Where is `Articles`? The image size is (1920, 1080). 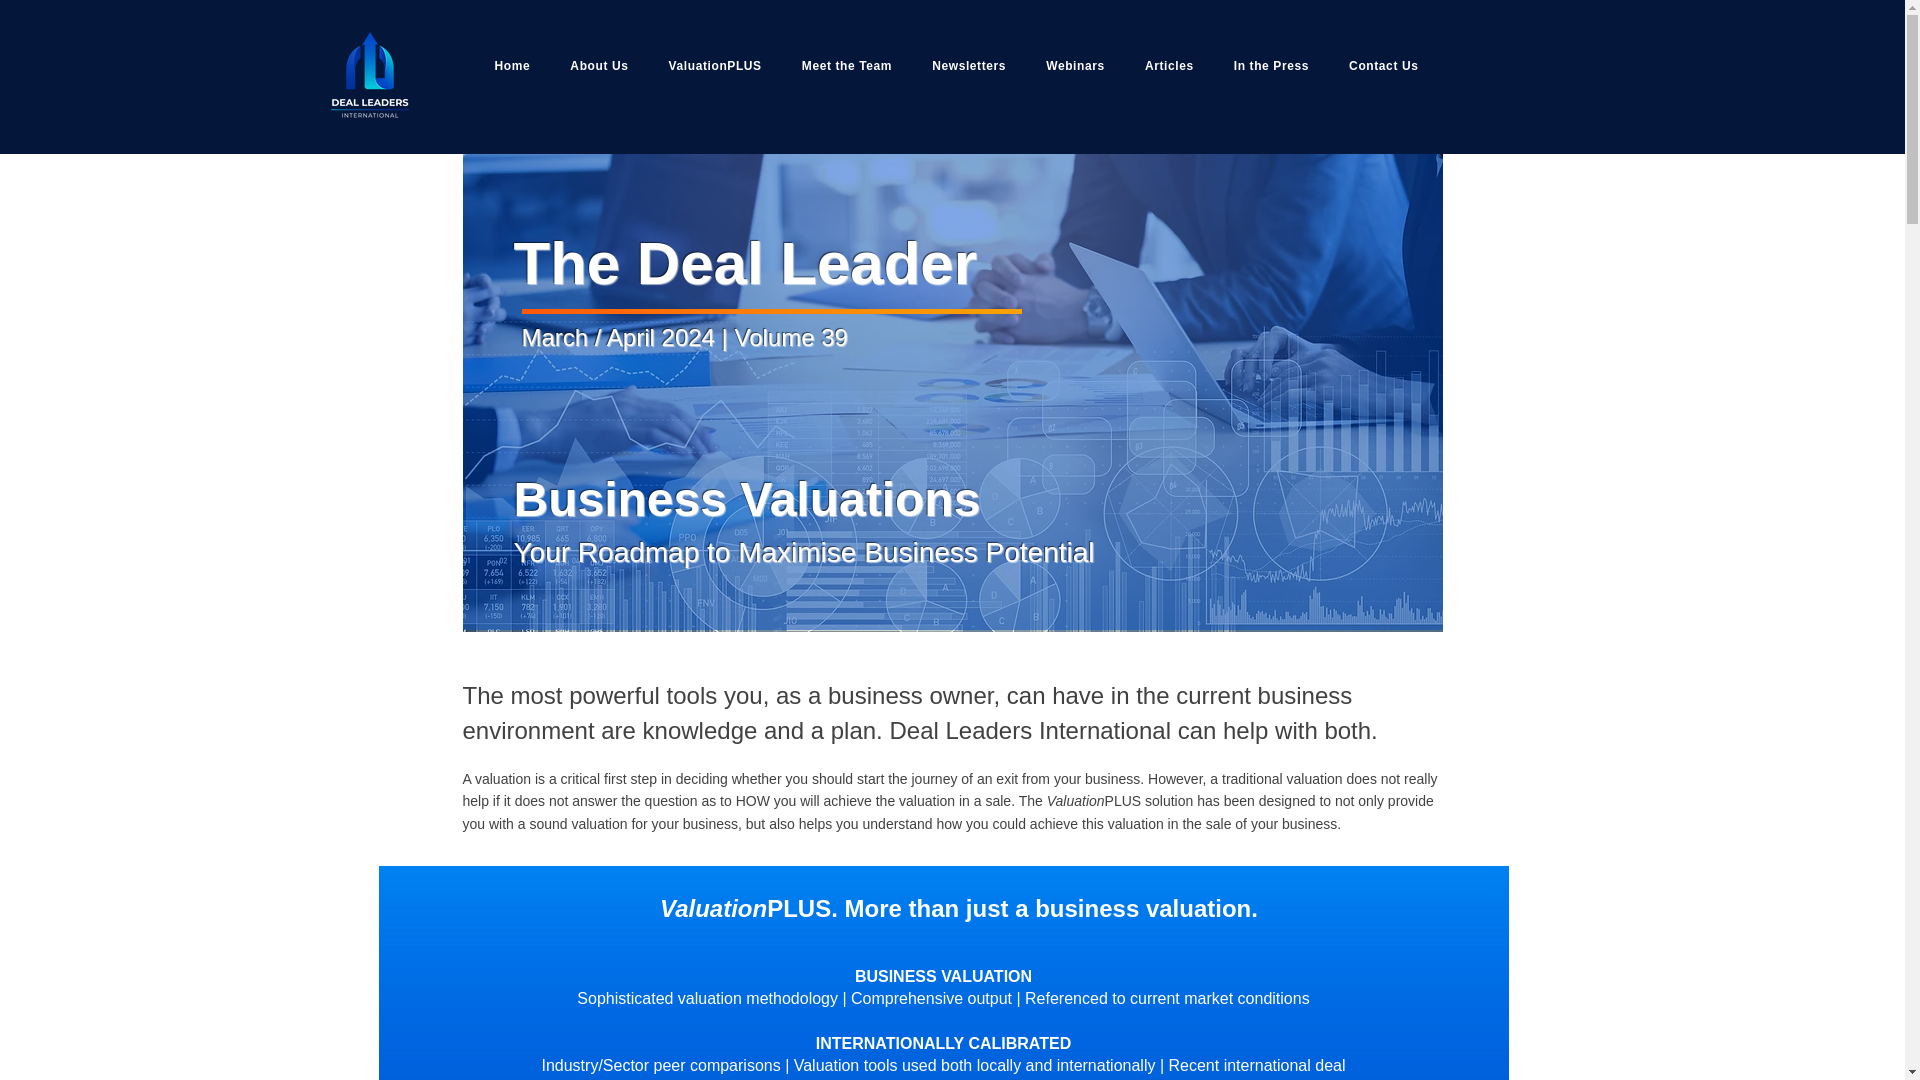
Articles is located at coordinates (1169, 65).